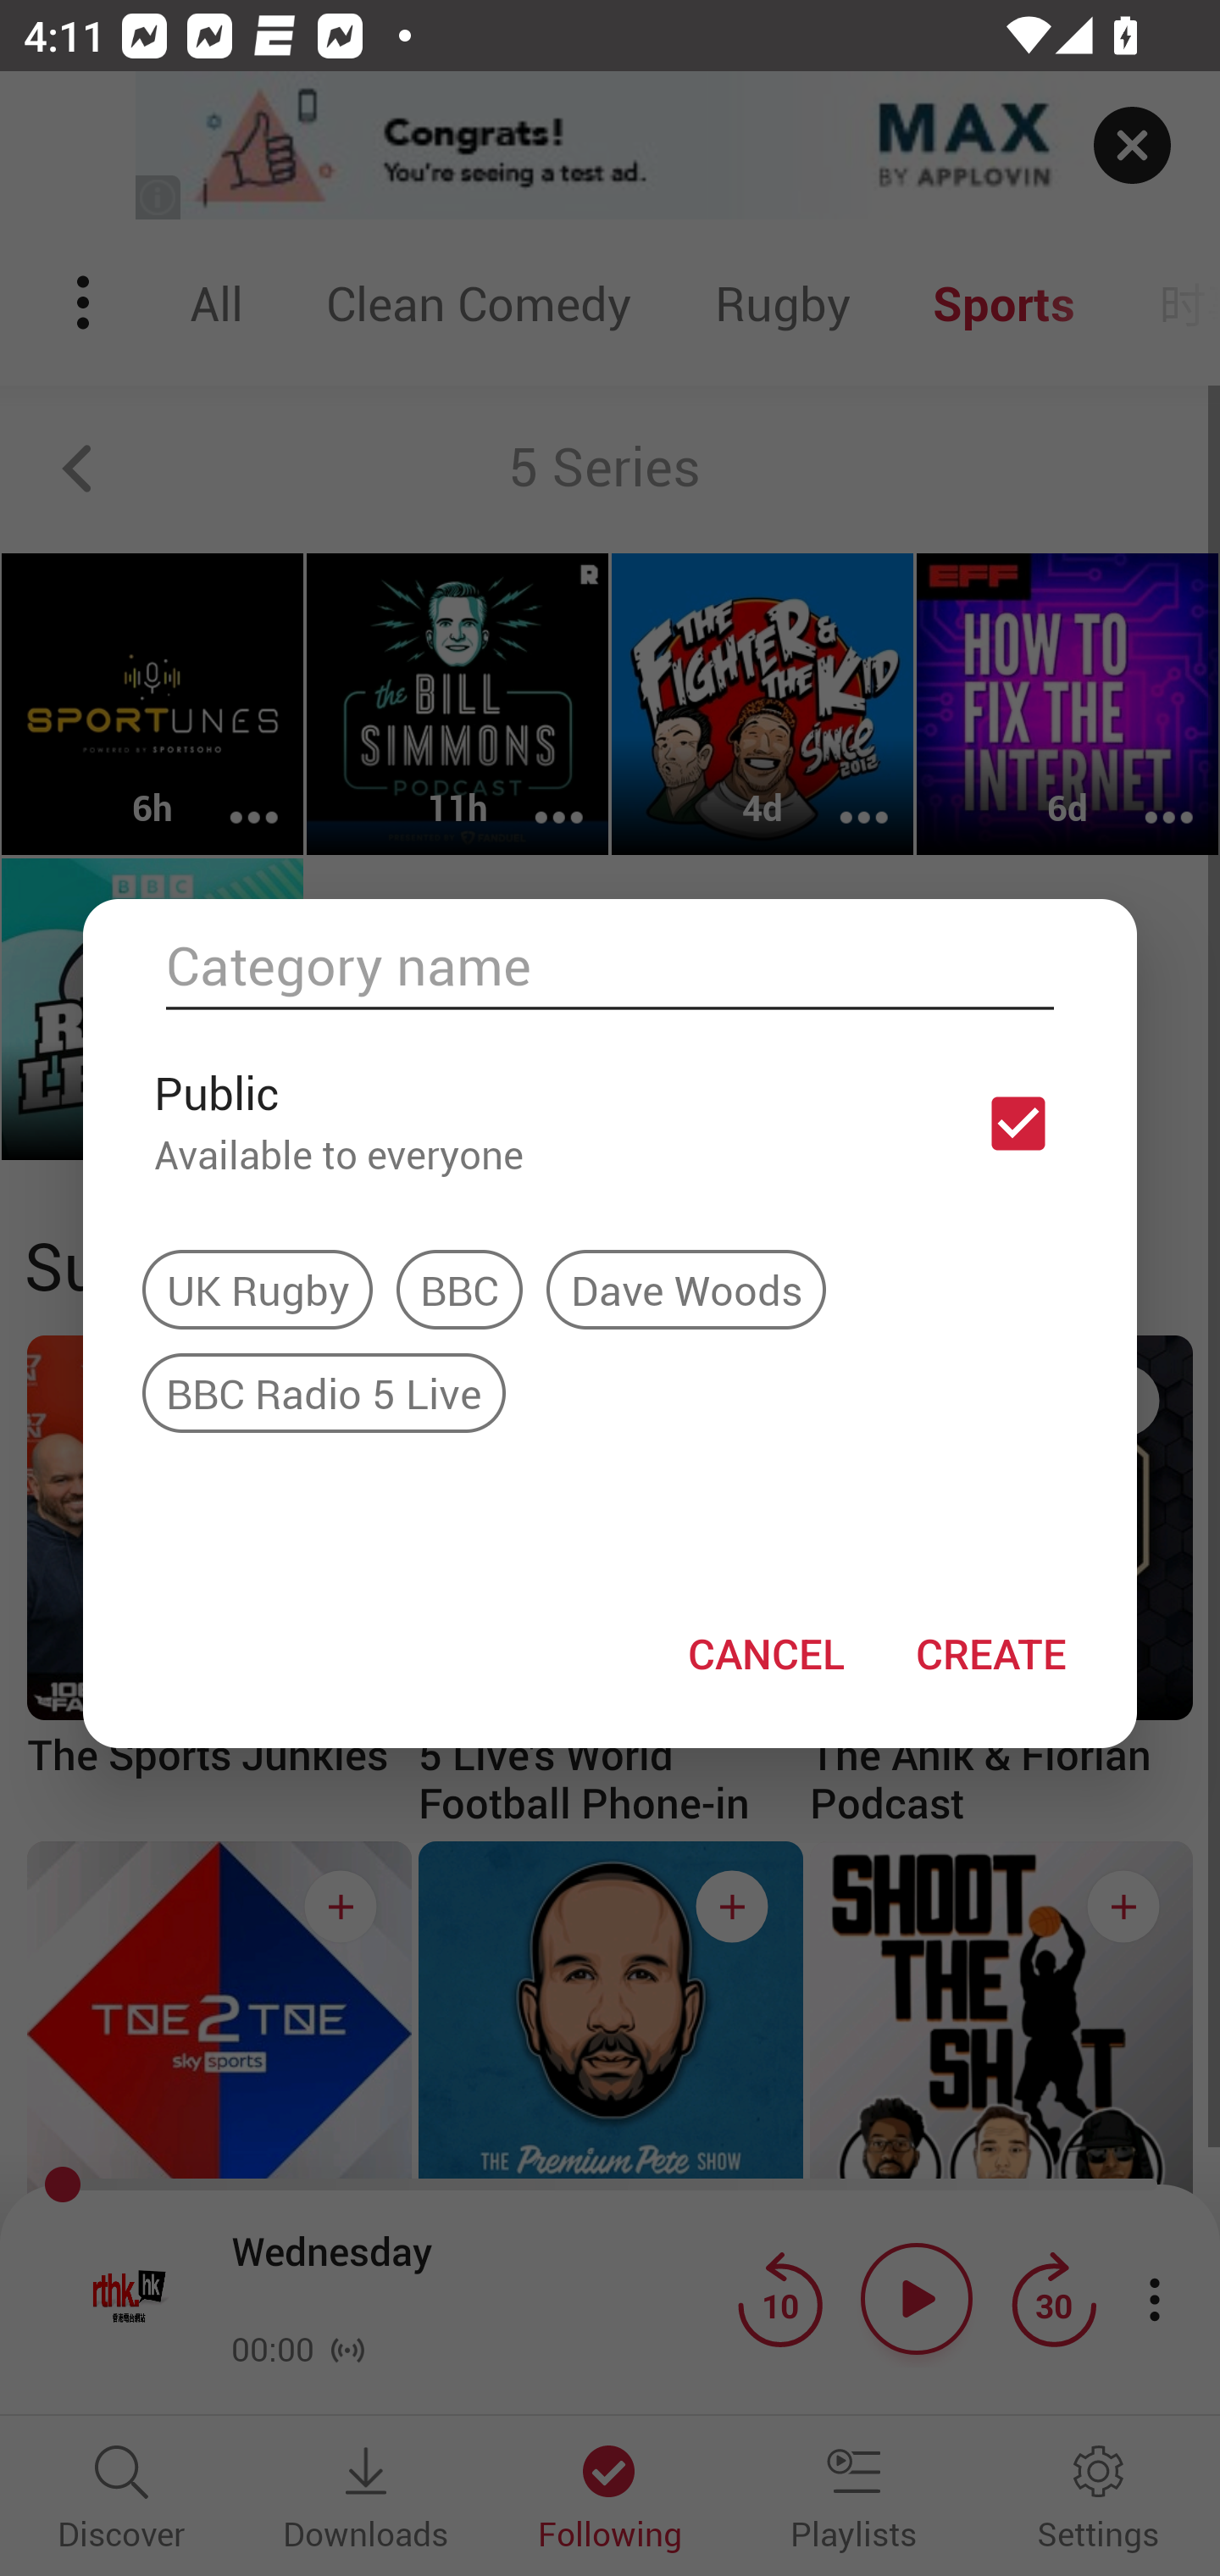 This screenshot has height=2576, width=1220. I want to click on BBC Radio 5 Live, so click(324, 1392).